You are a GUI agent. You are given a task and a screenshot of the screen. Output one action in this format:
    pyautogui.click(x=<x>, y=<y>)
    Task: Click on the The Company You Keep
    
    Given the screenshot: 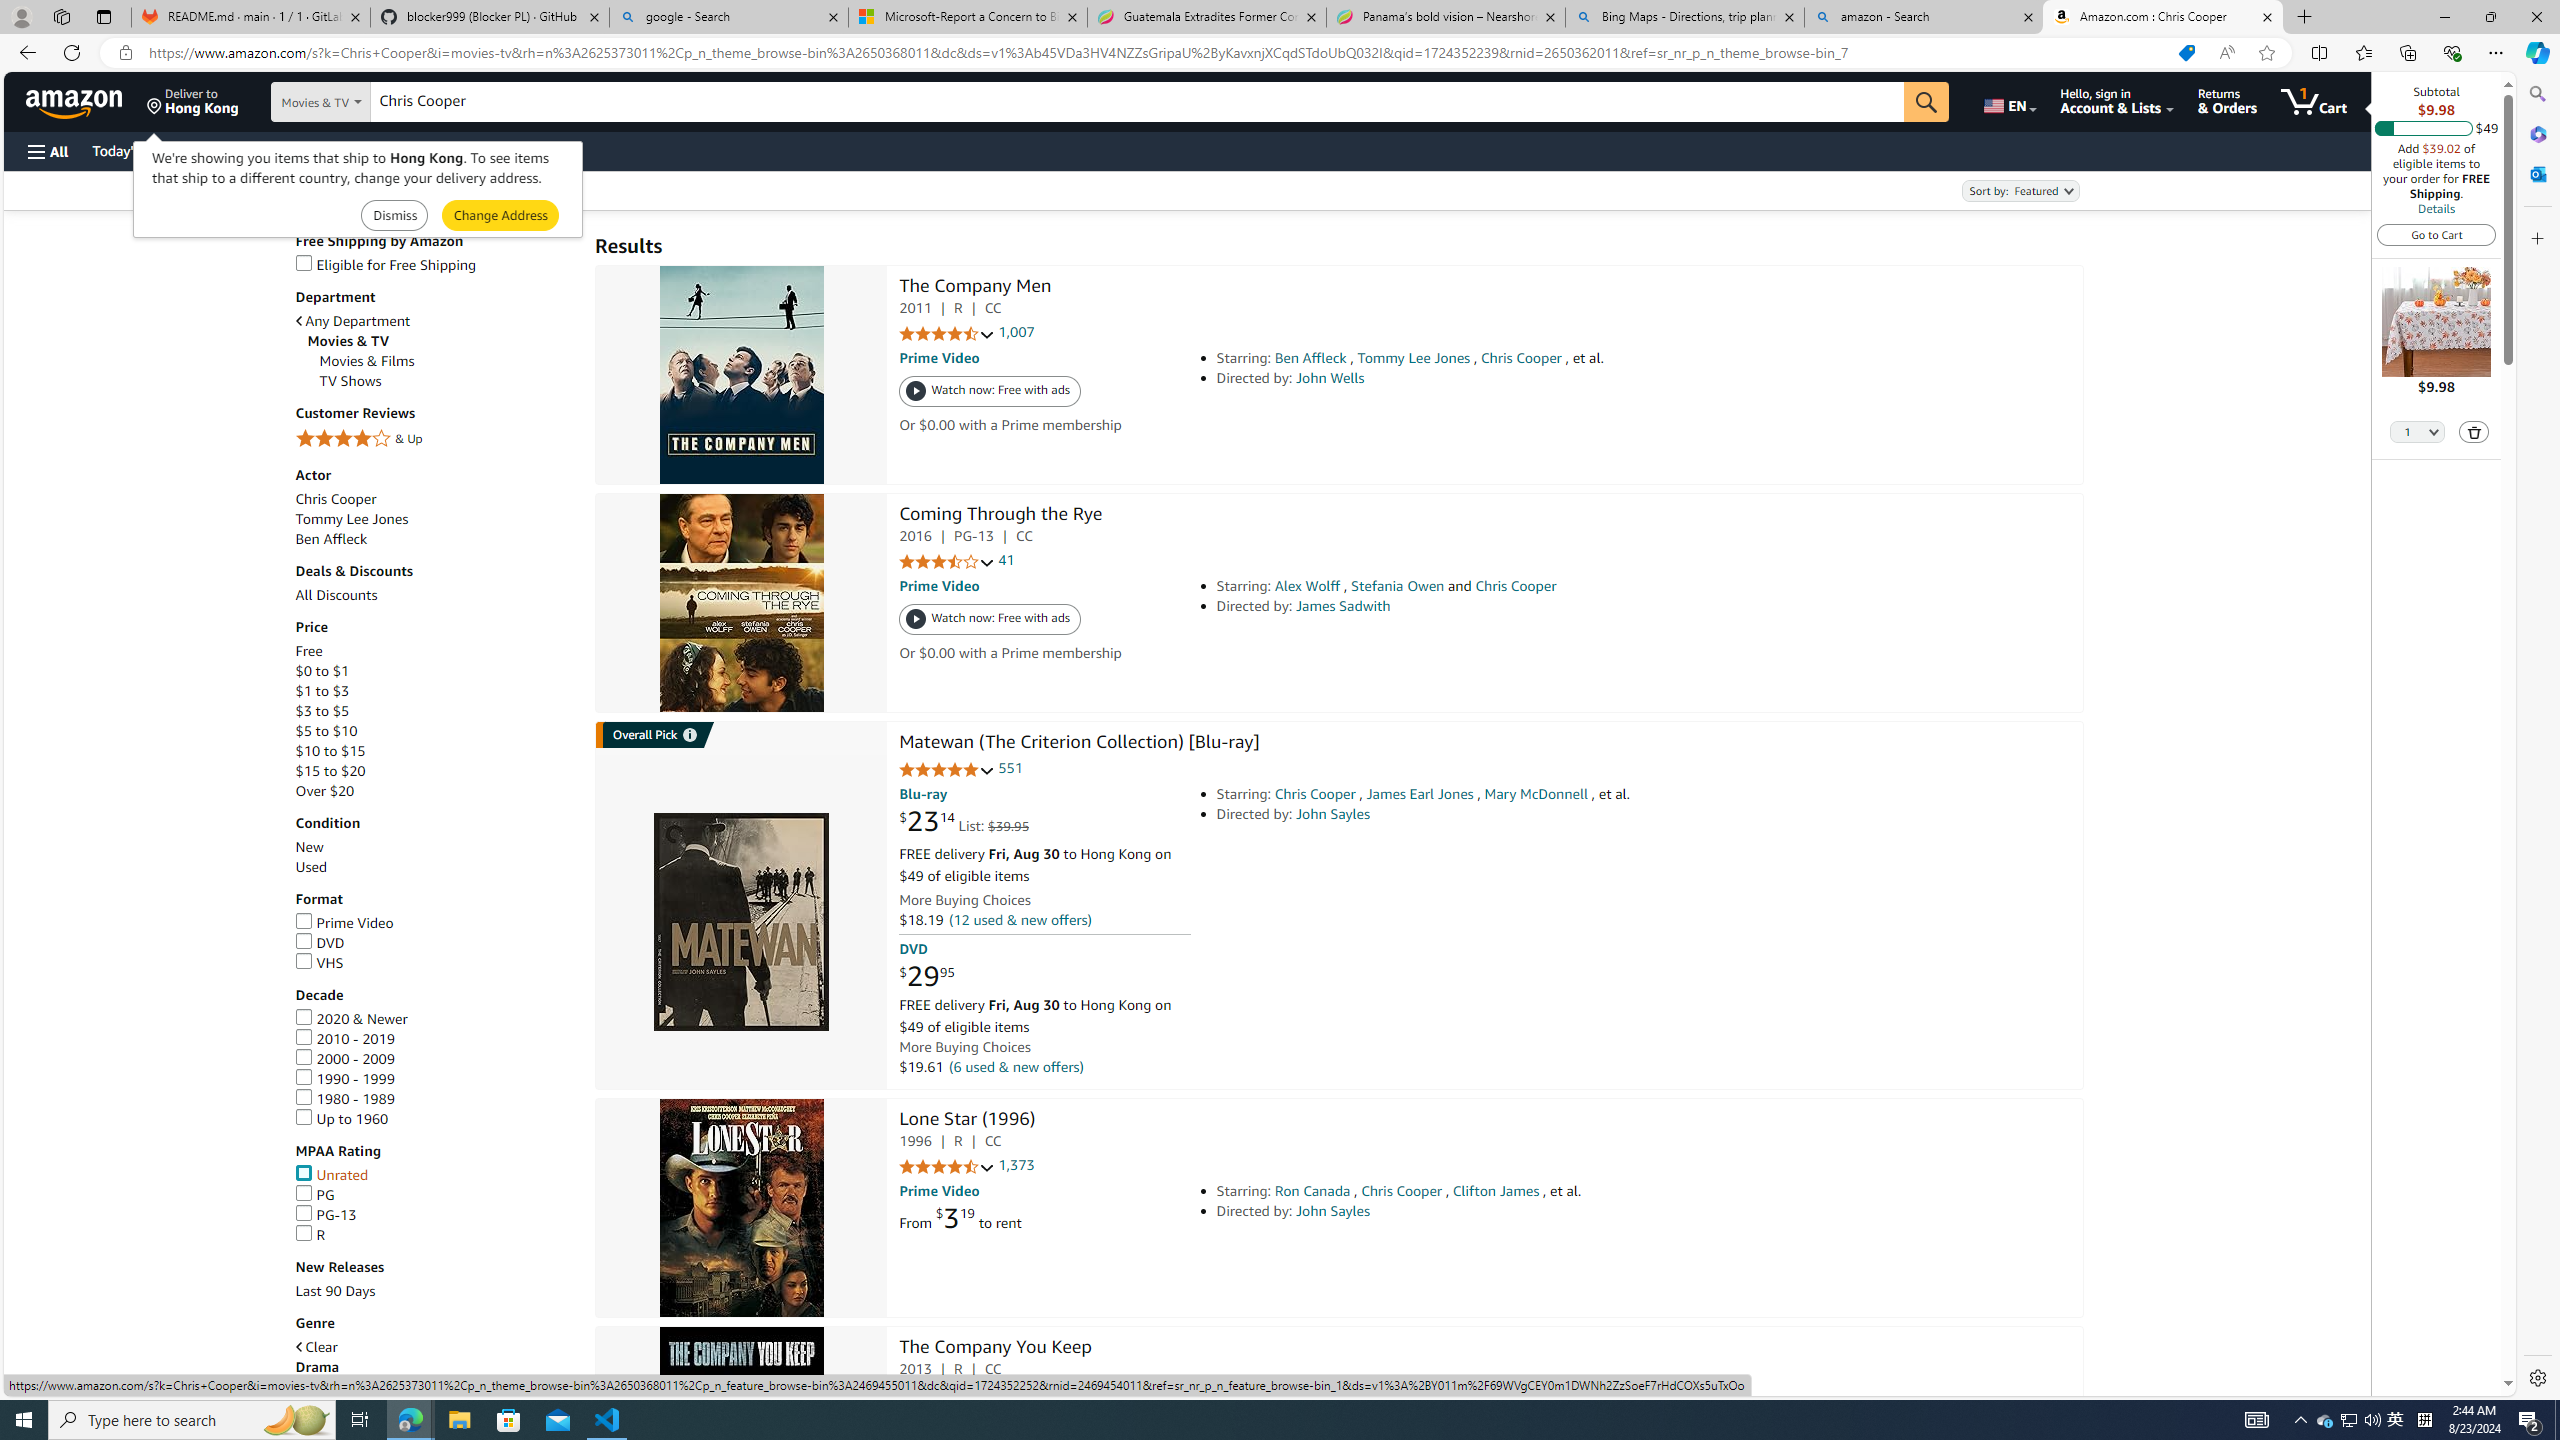 What is the action you would take?
    pyautogui.click(x=740, y=1436)
    